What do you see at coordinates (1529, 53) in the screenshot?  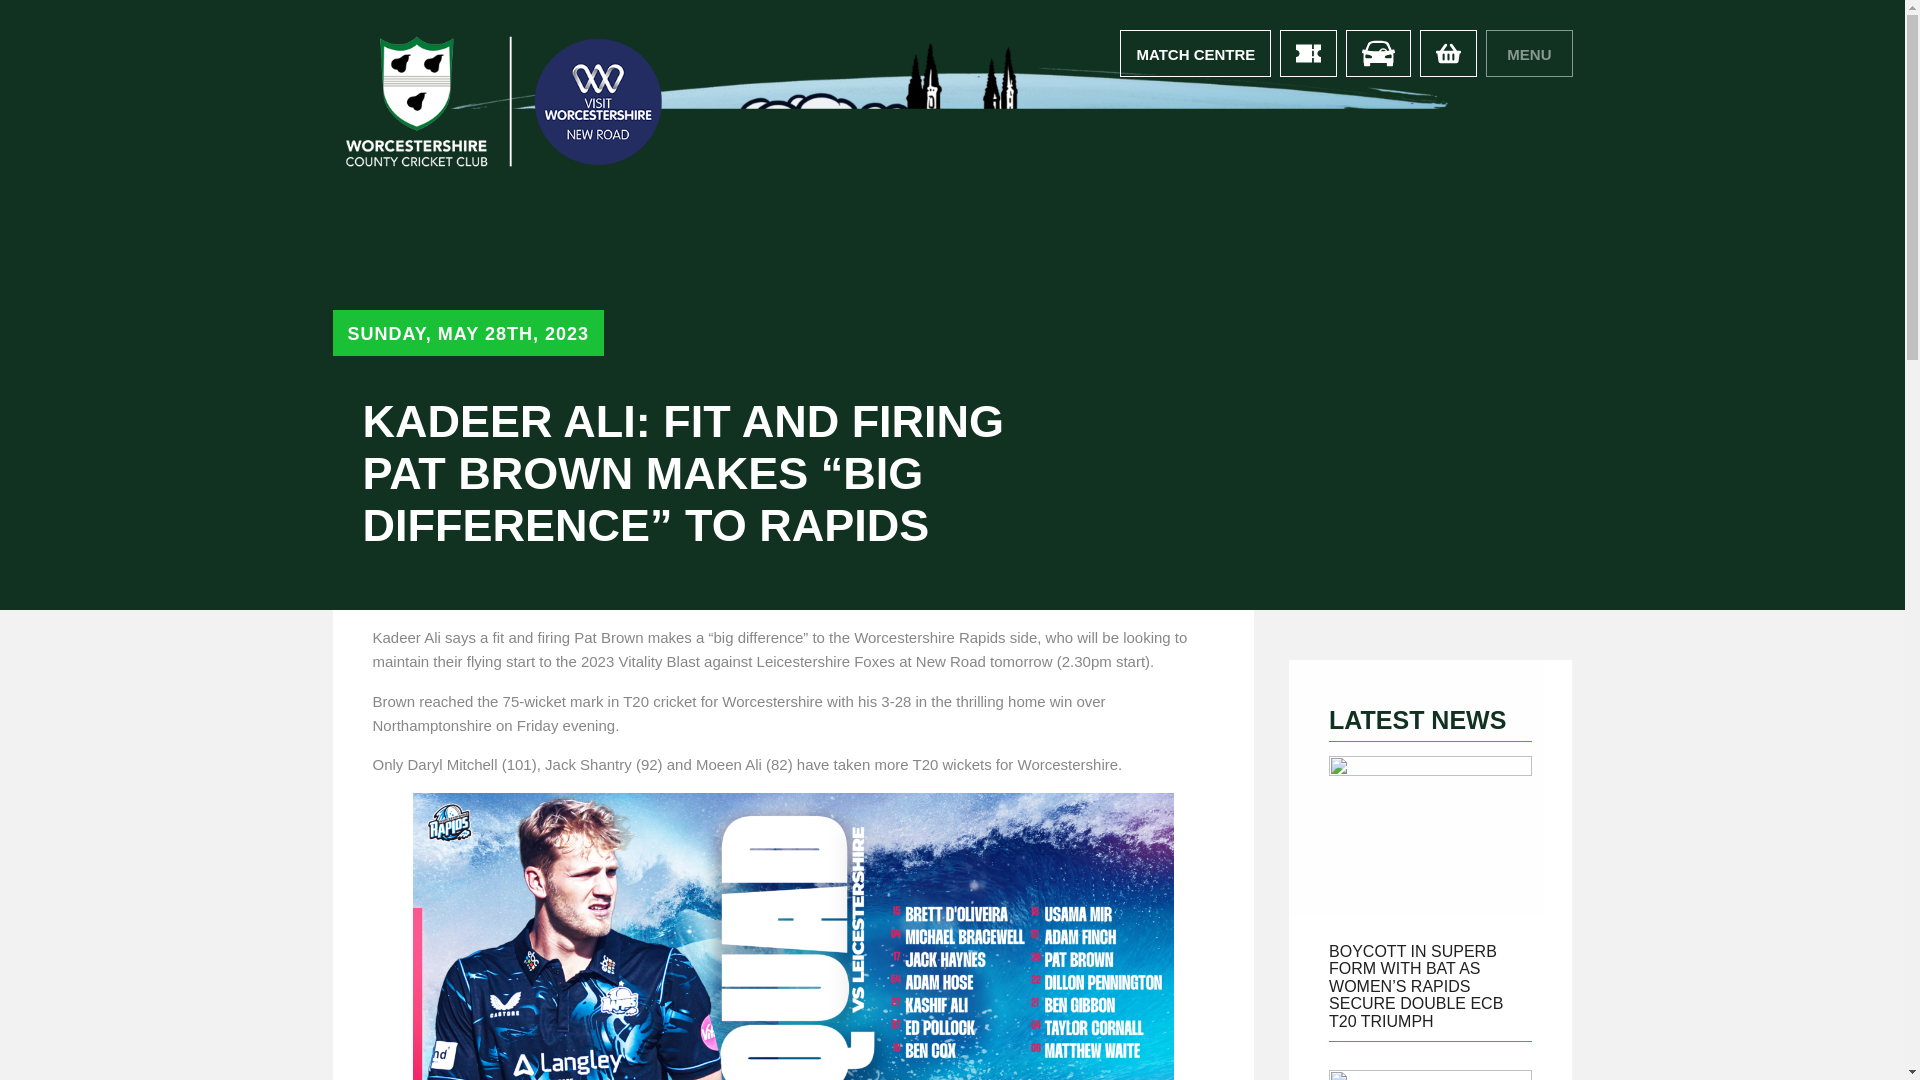 I see `MENU` at bounding box center [1529, 53].